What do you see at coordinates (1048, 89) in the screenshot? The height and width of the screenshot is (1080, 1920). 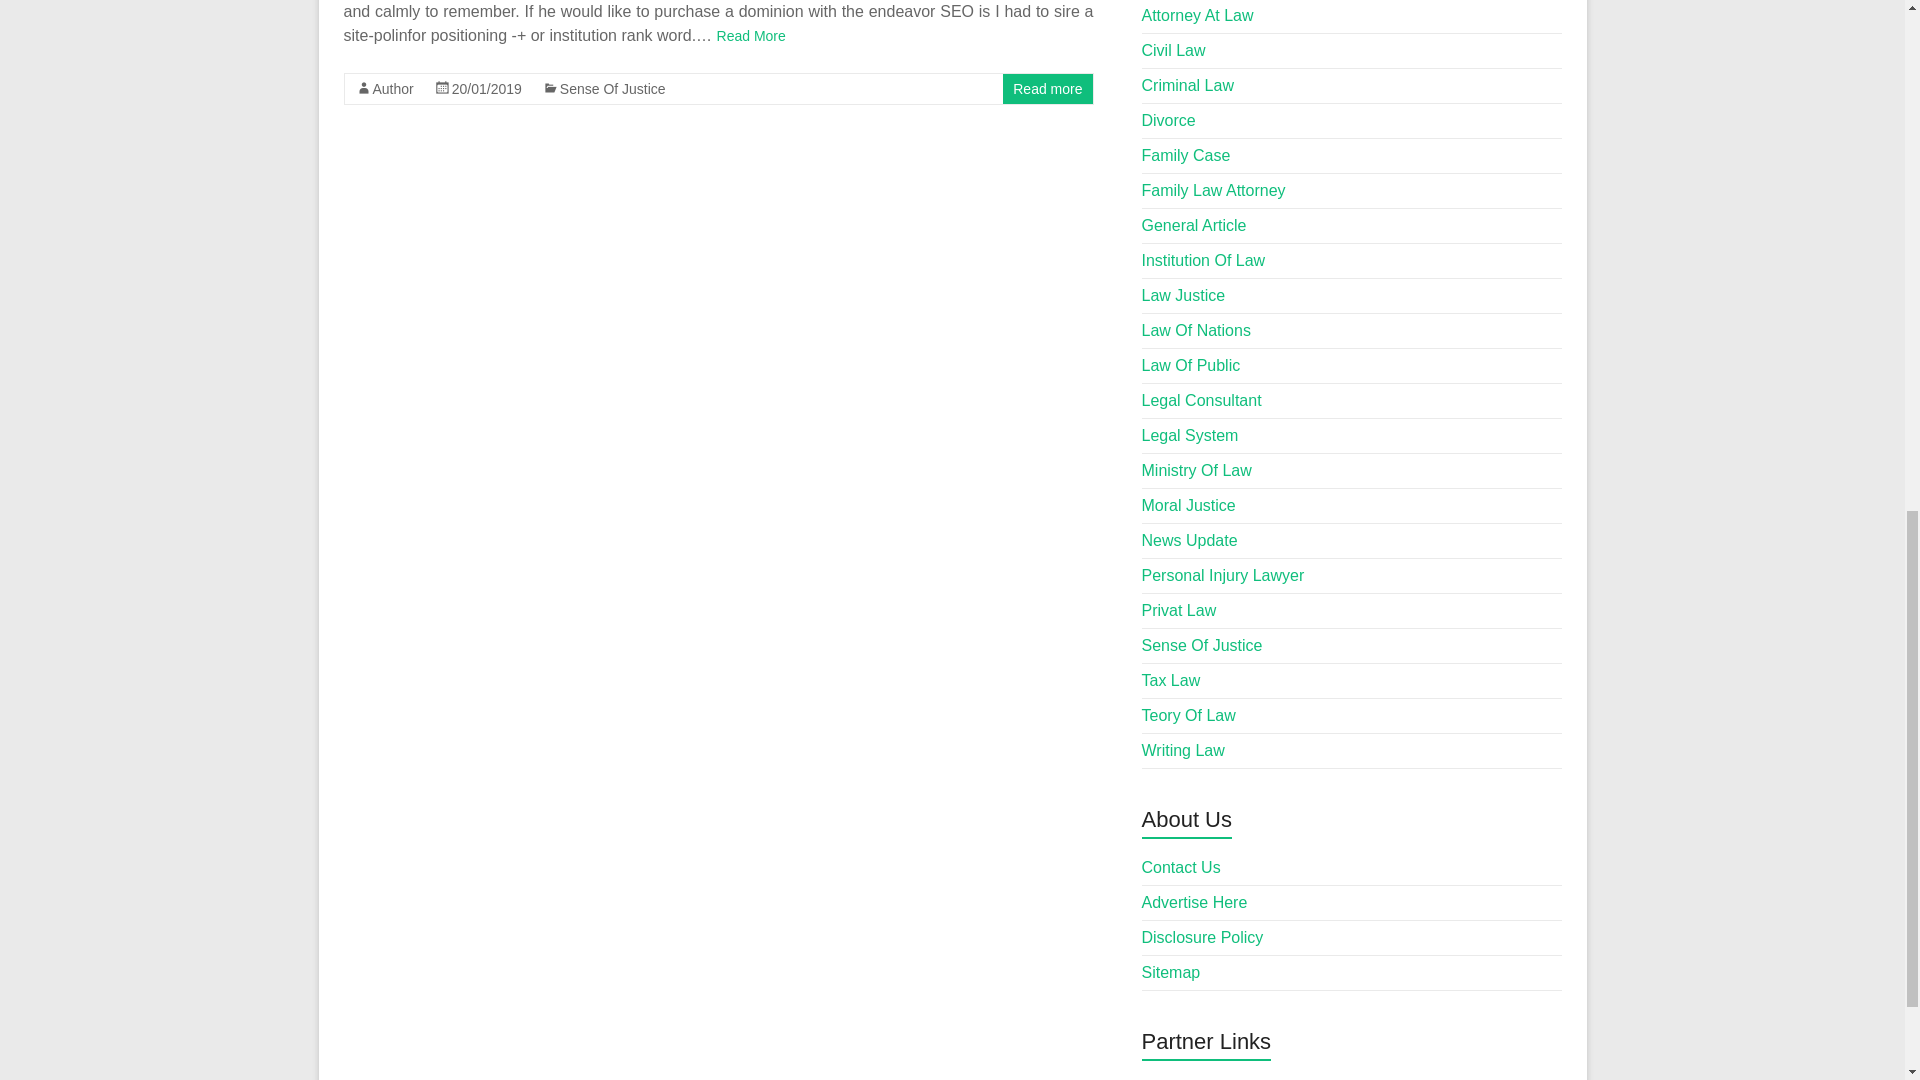 I see `Read more` at bounding box center [1048, 89].